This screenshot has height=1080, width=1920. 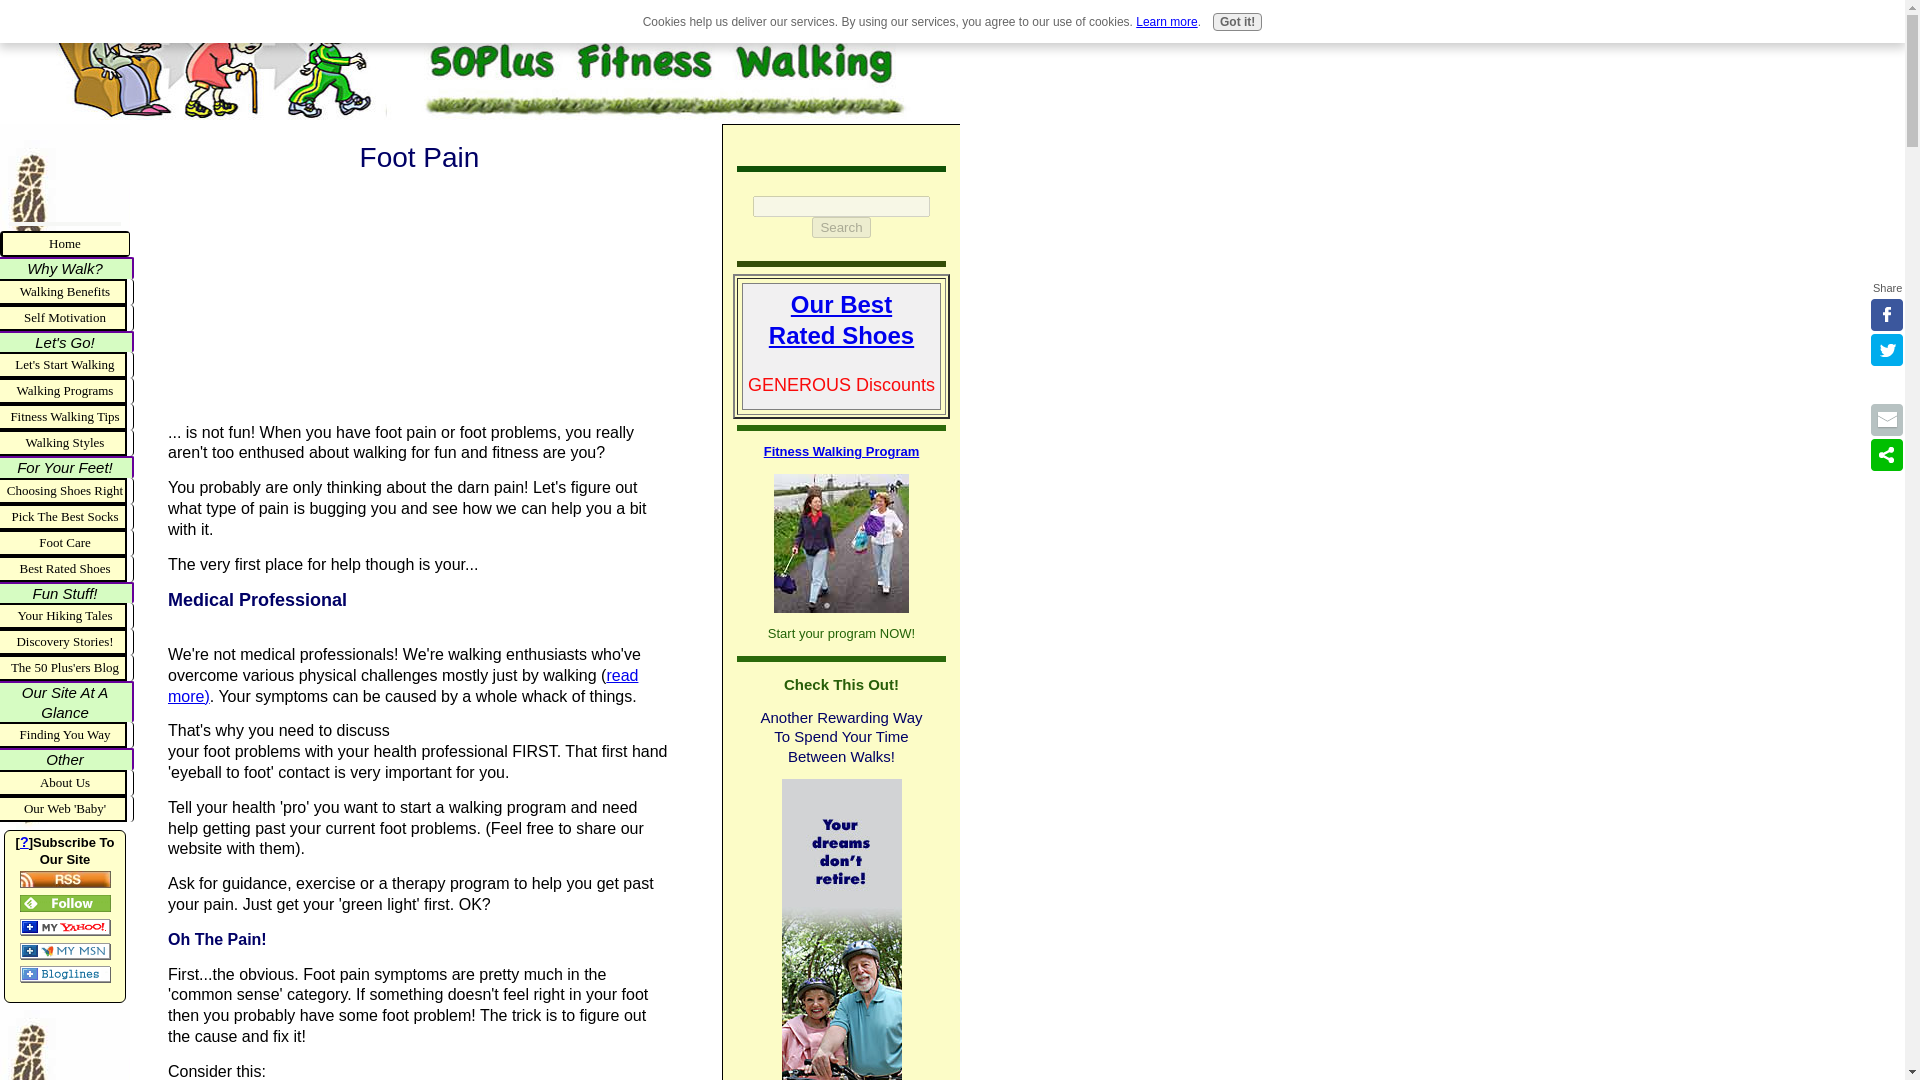 What do you see at coordinates (67, 290) in the screenshot?
I see `Walking Benefits` at bounding box center [67, 290].